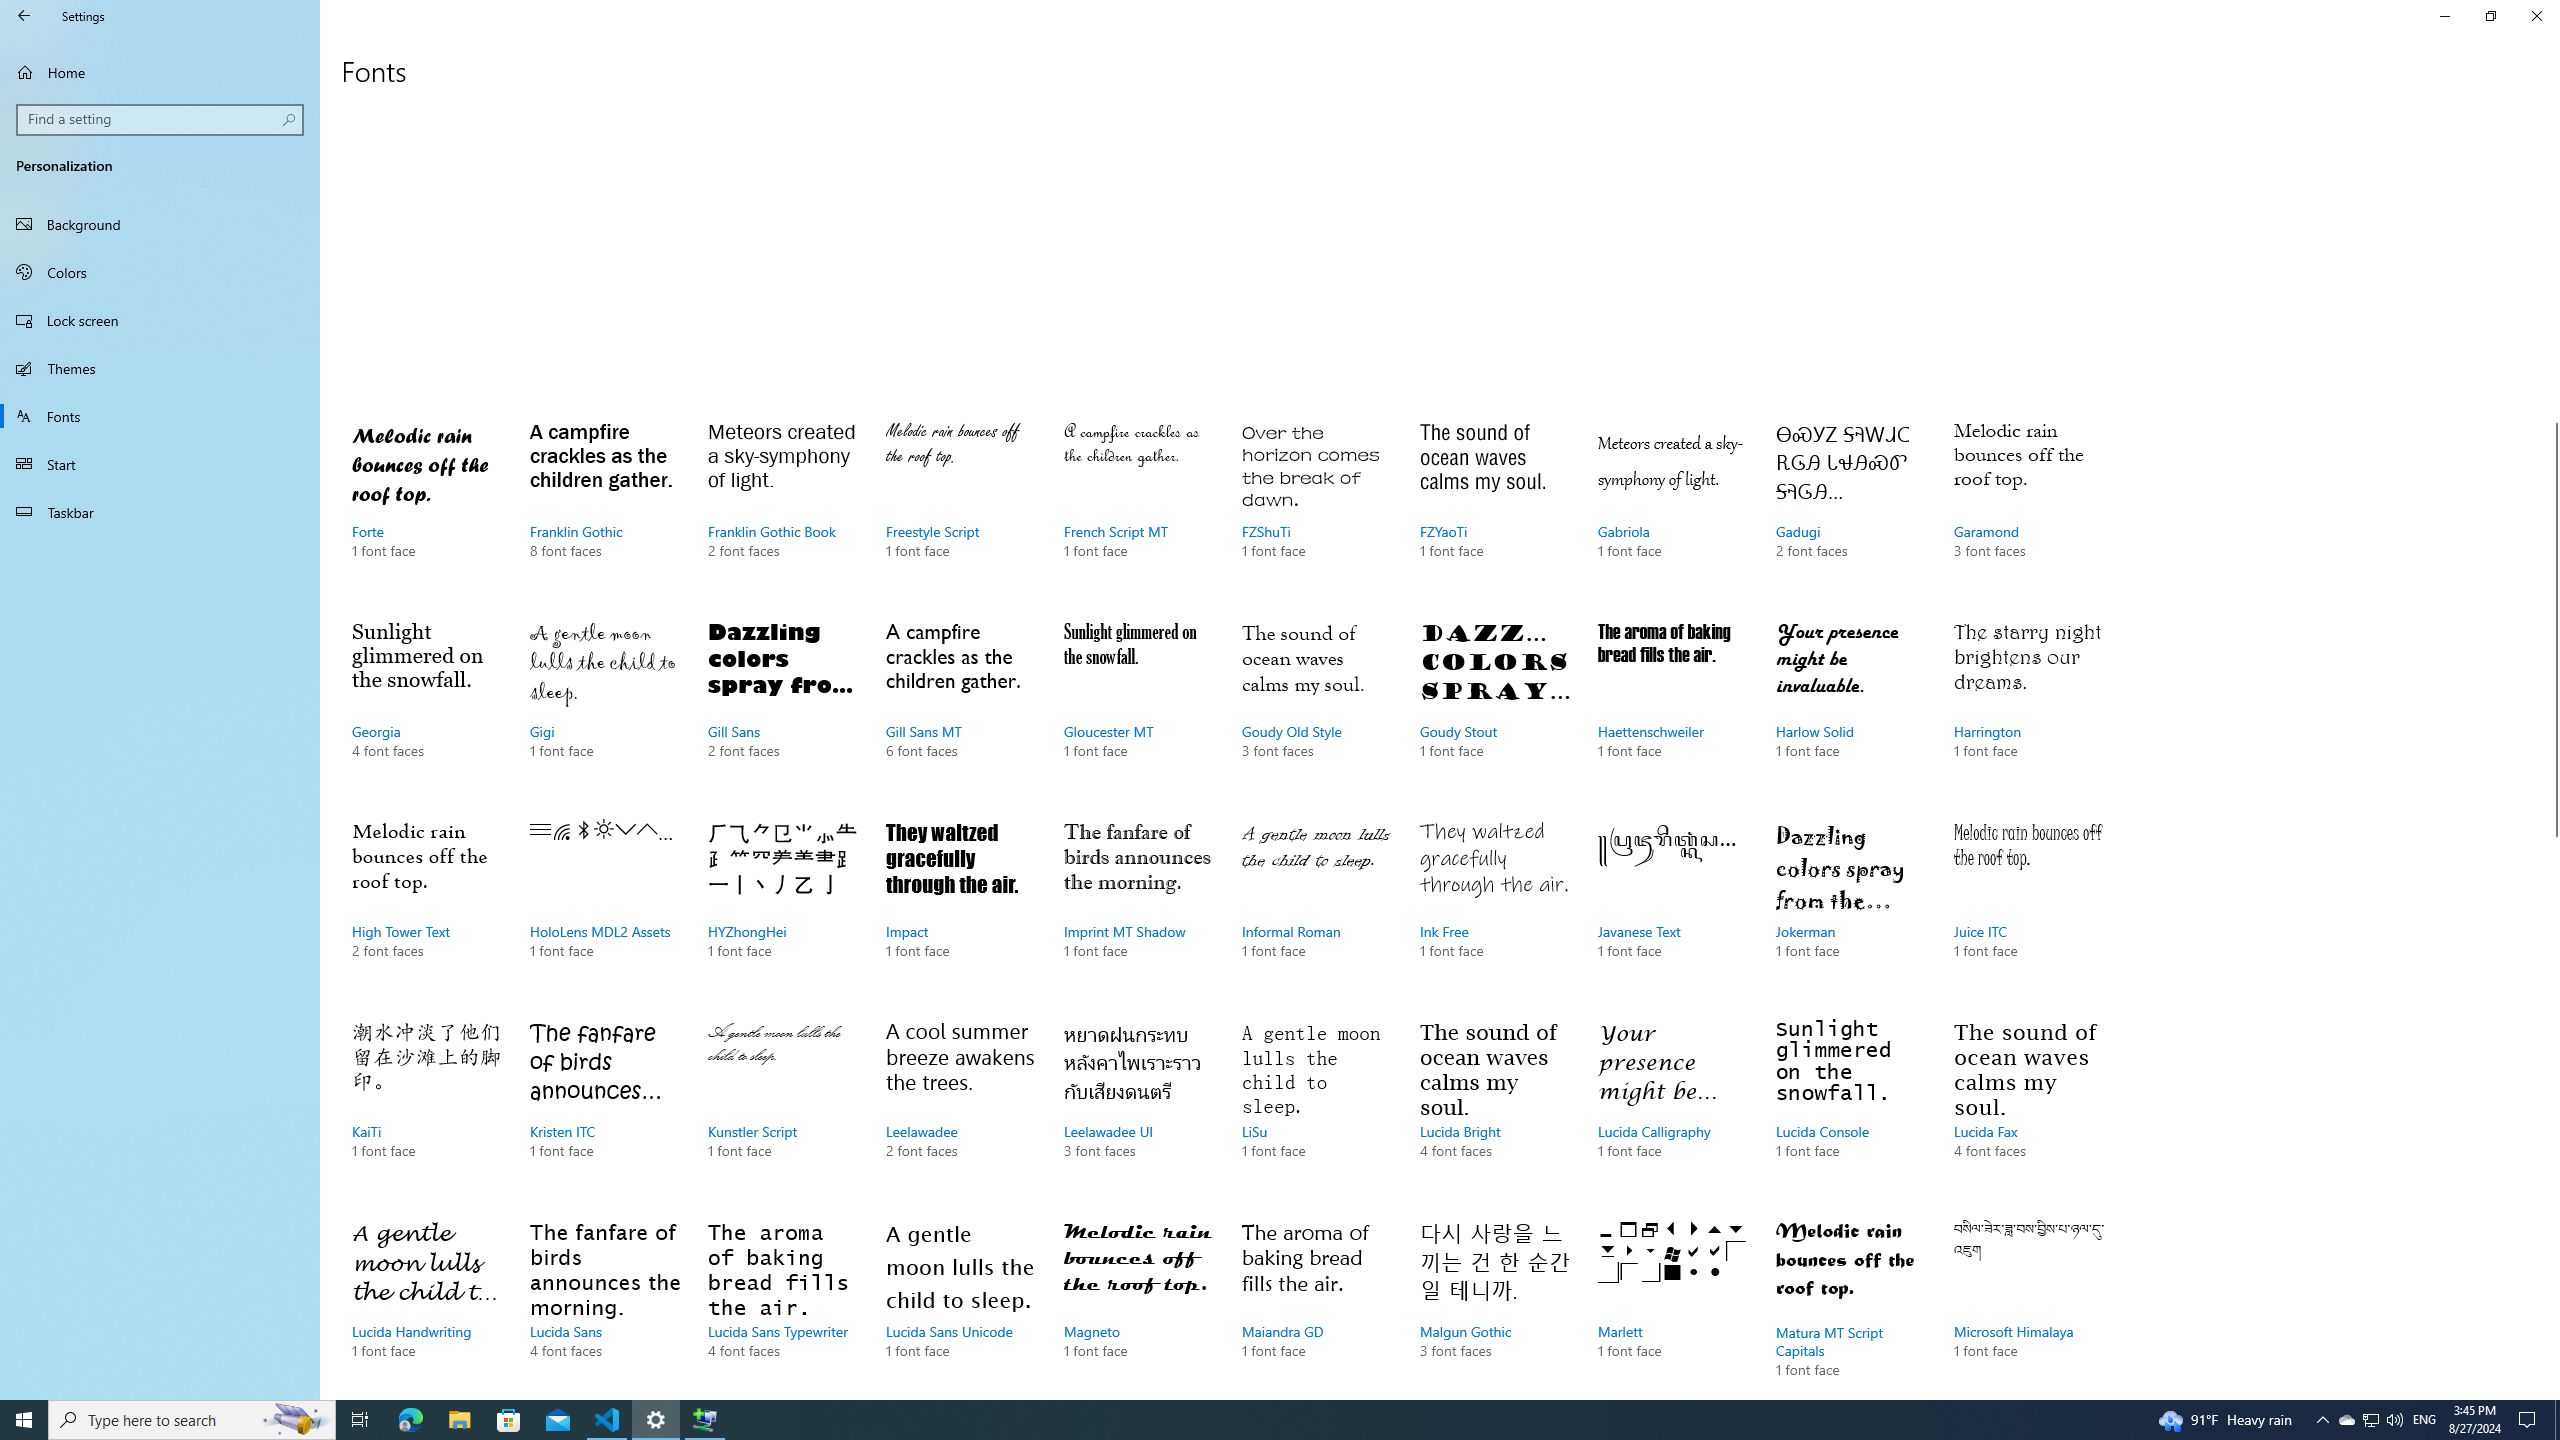  Describe the element at coordinates (1494, 1109) in the screenshot. I see `Lucida Bright, 4 font faces` at that location.